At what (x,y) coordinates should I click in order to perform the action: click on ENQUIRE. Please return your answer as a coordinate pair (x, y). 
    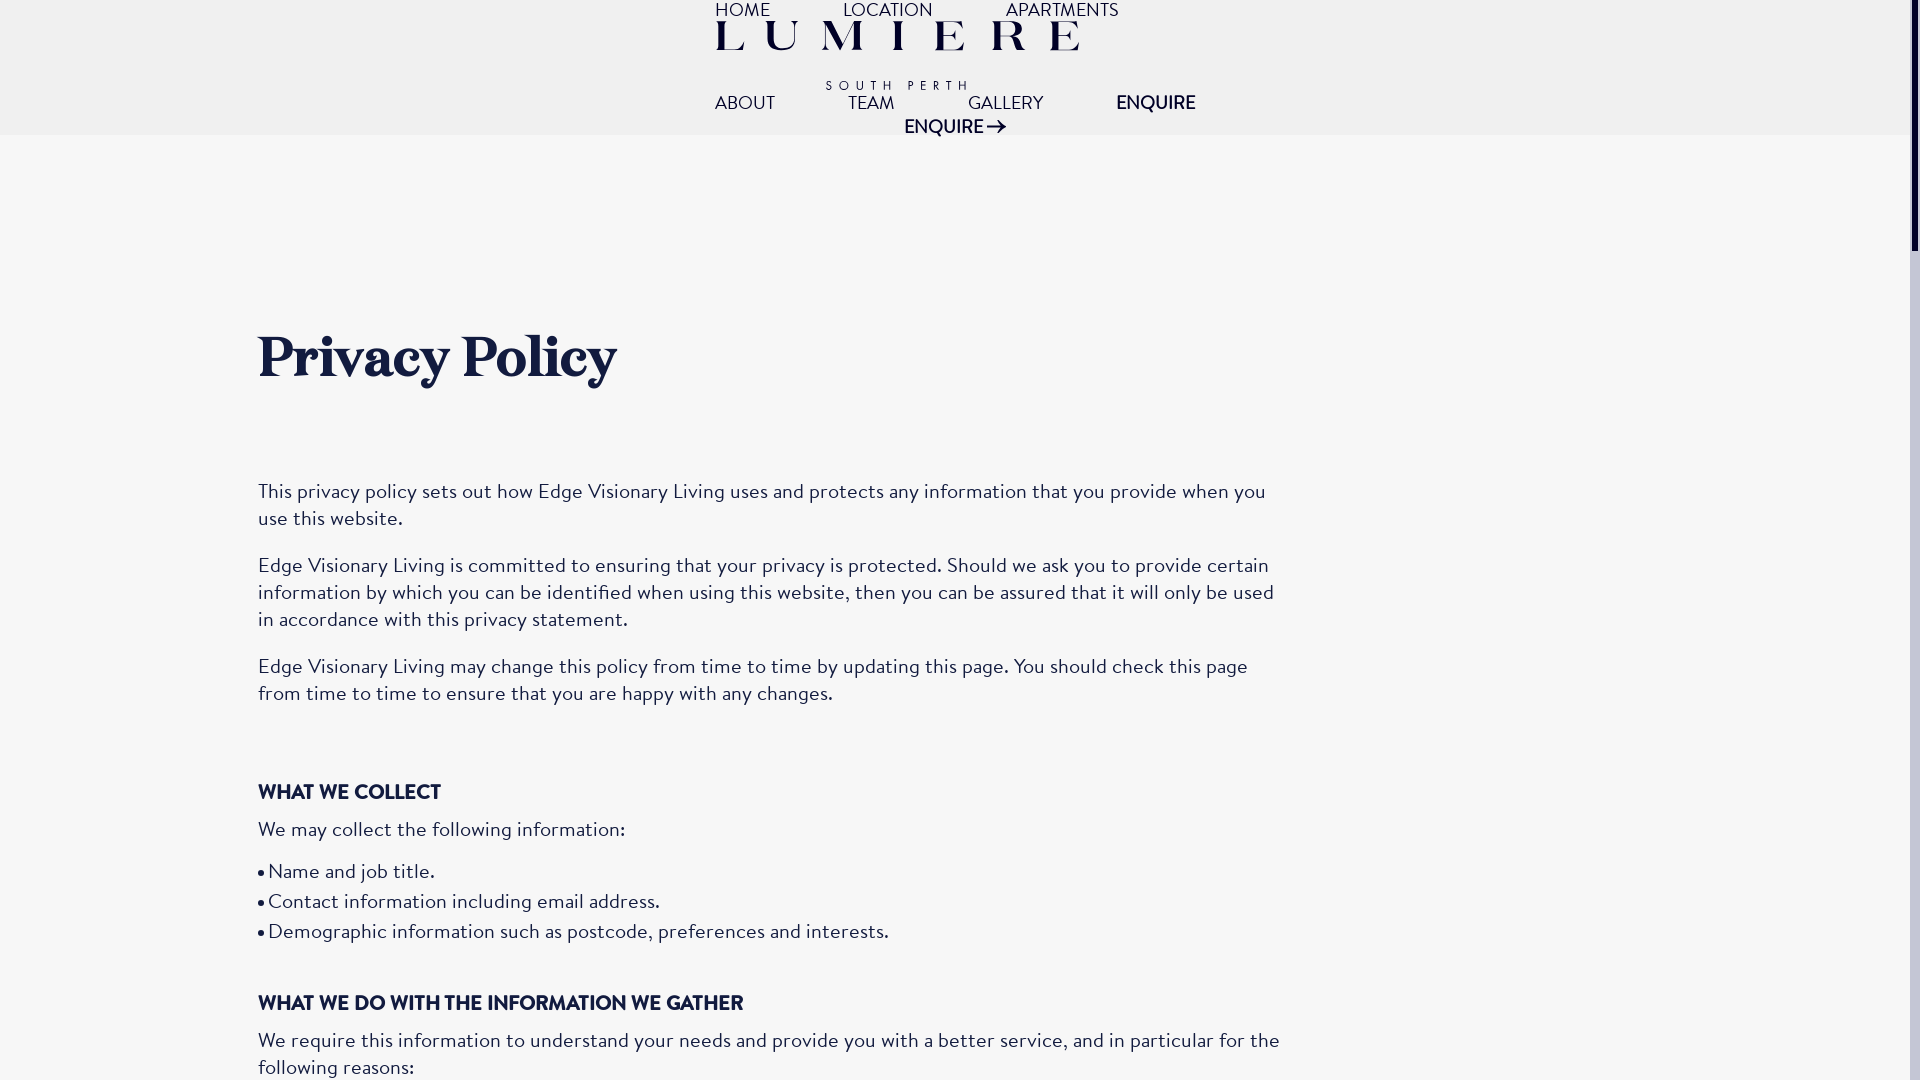
    Looking at the image, I should click on (1156, 102).